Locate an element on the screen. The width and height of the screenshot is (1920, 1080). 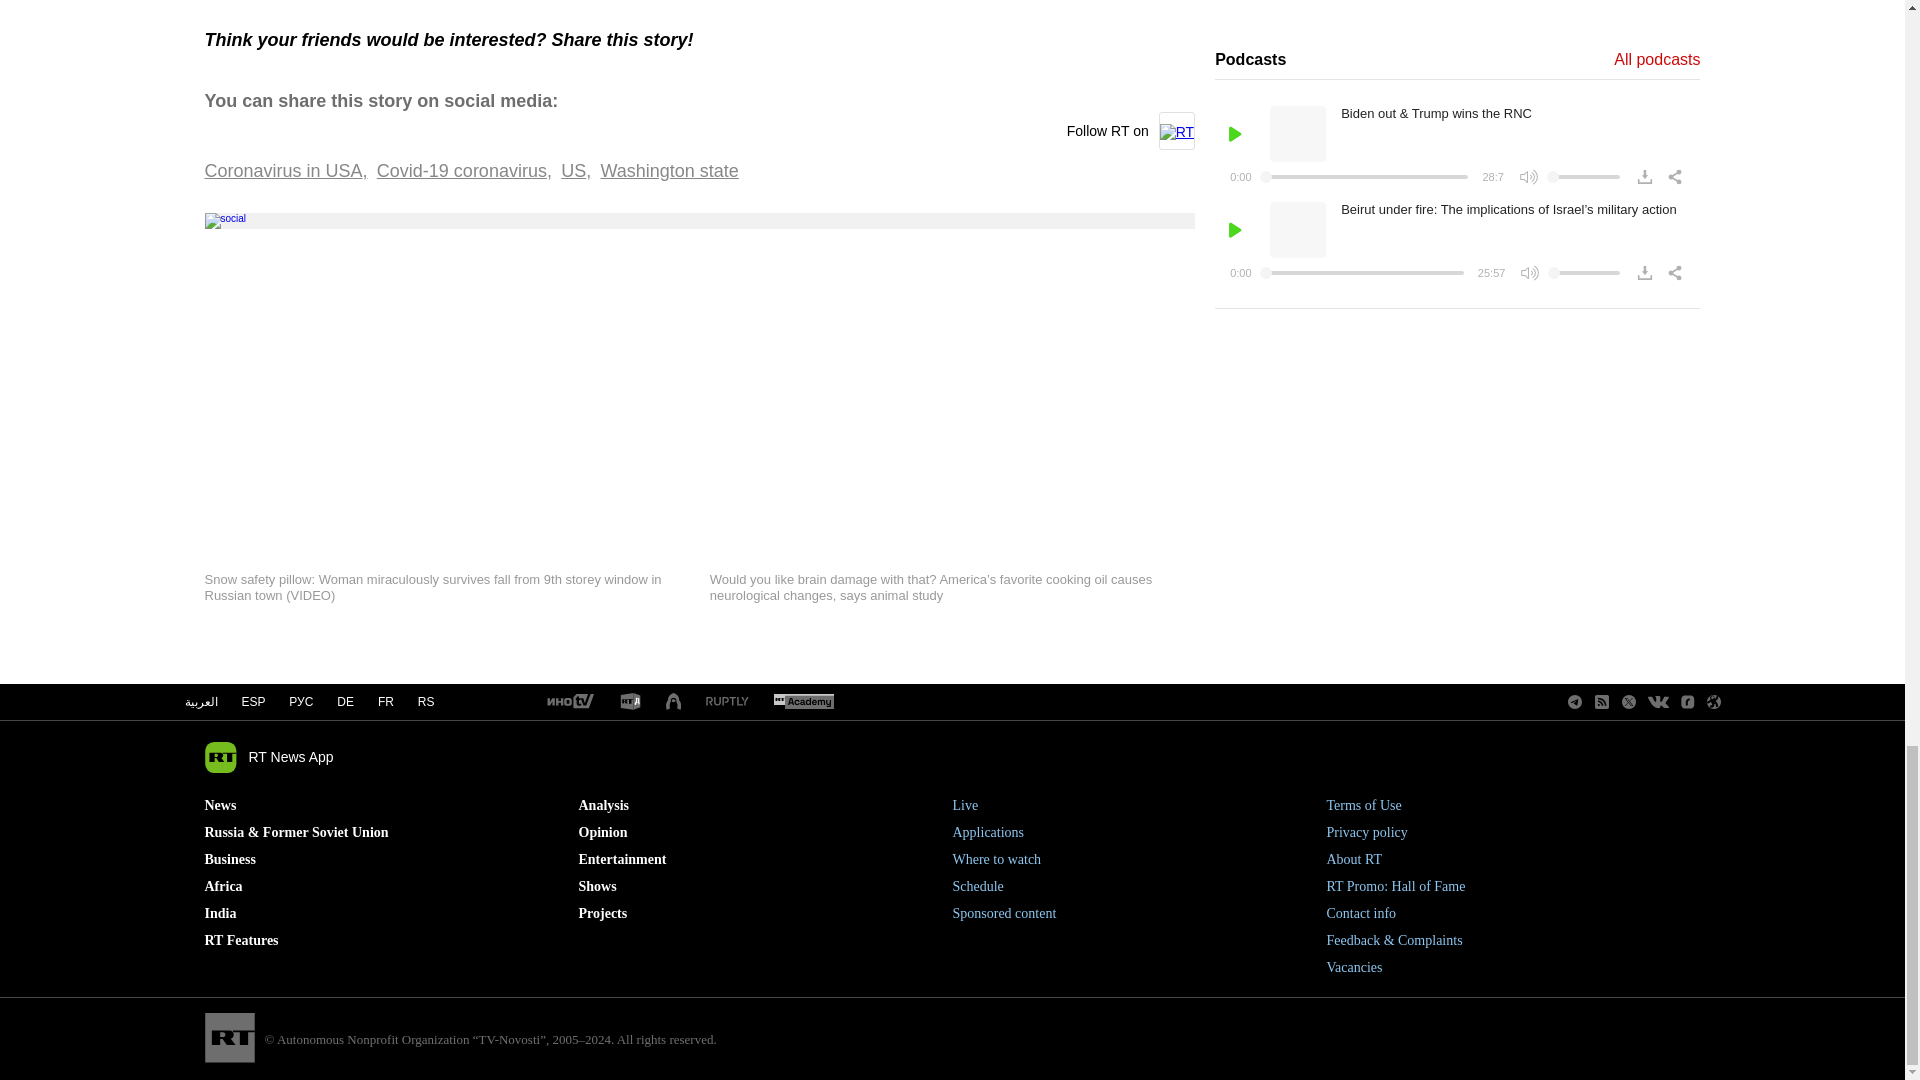
RT  is located at coordinates (803, 702).